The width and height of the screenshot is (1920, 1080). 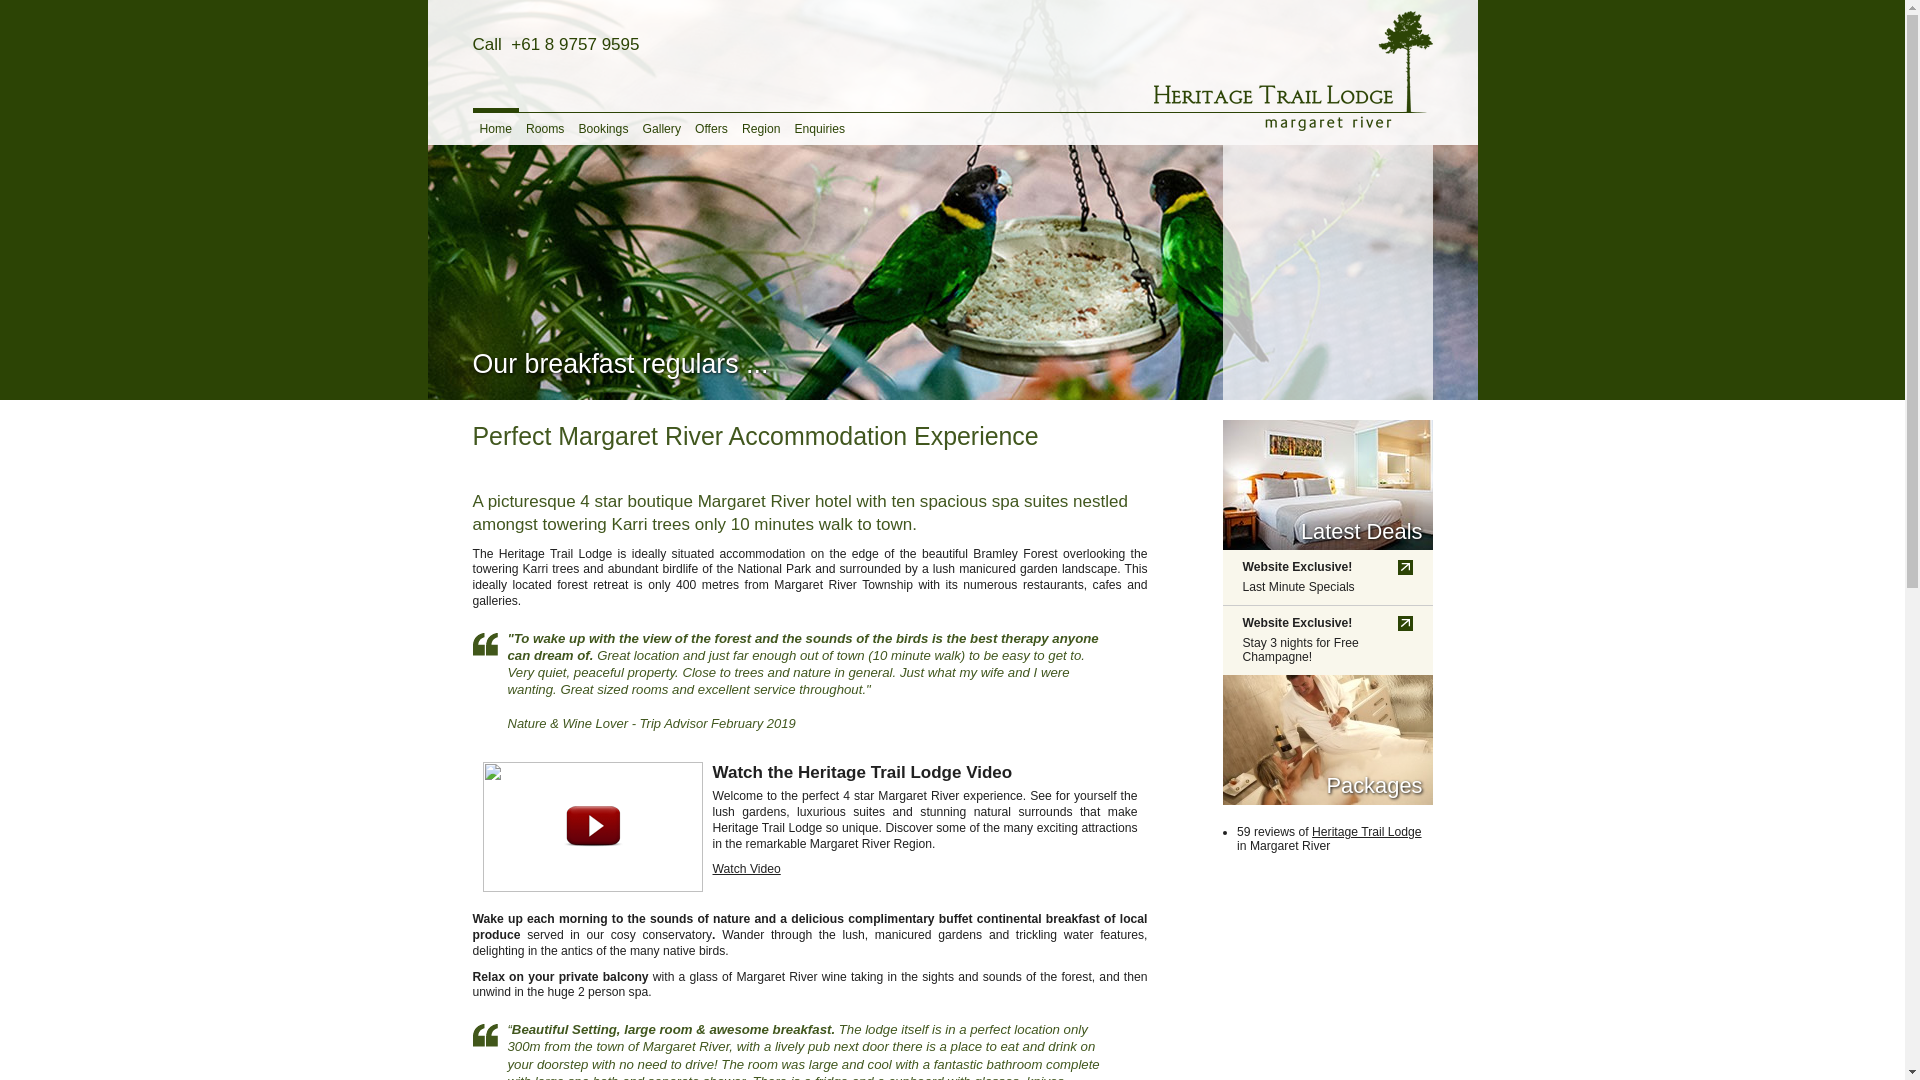 I want to click on +61 8 9757 9595, so click(x=575, y=45).